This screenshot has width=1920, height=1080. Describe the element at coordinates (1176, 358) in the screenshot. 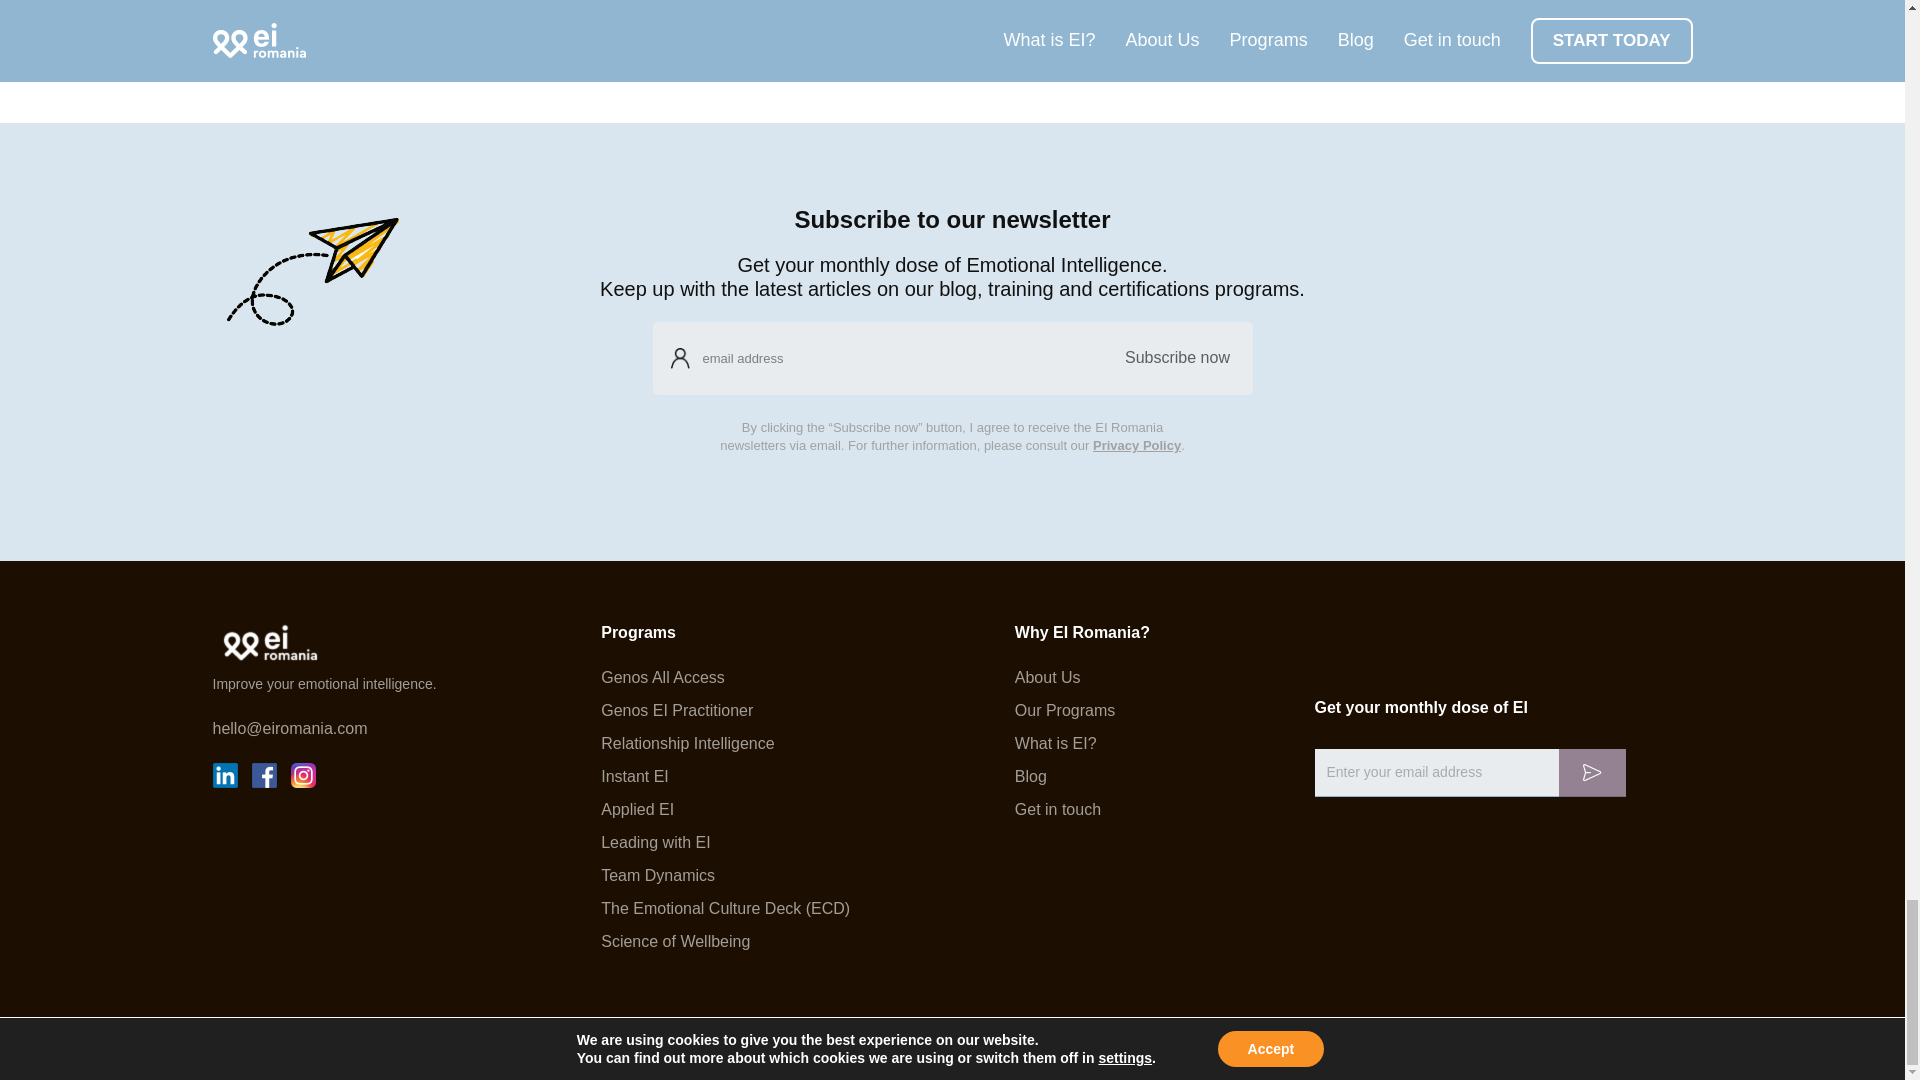

I see `Subscribe now` at that location.